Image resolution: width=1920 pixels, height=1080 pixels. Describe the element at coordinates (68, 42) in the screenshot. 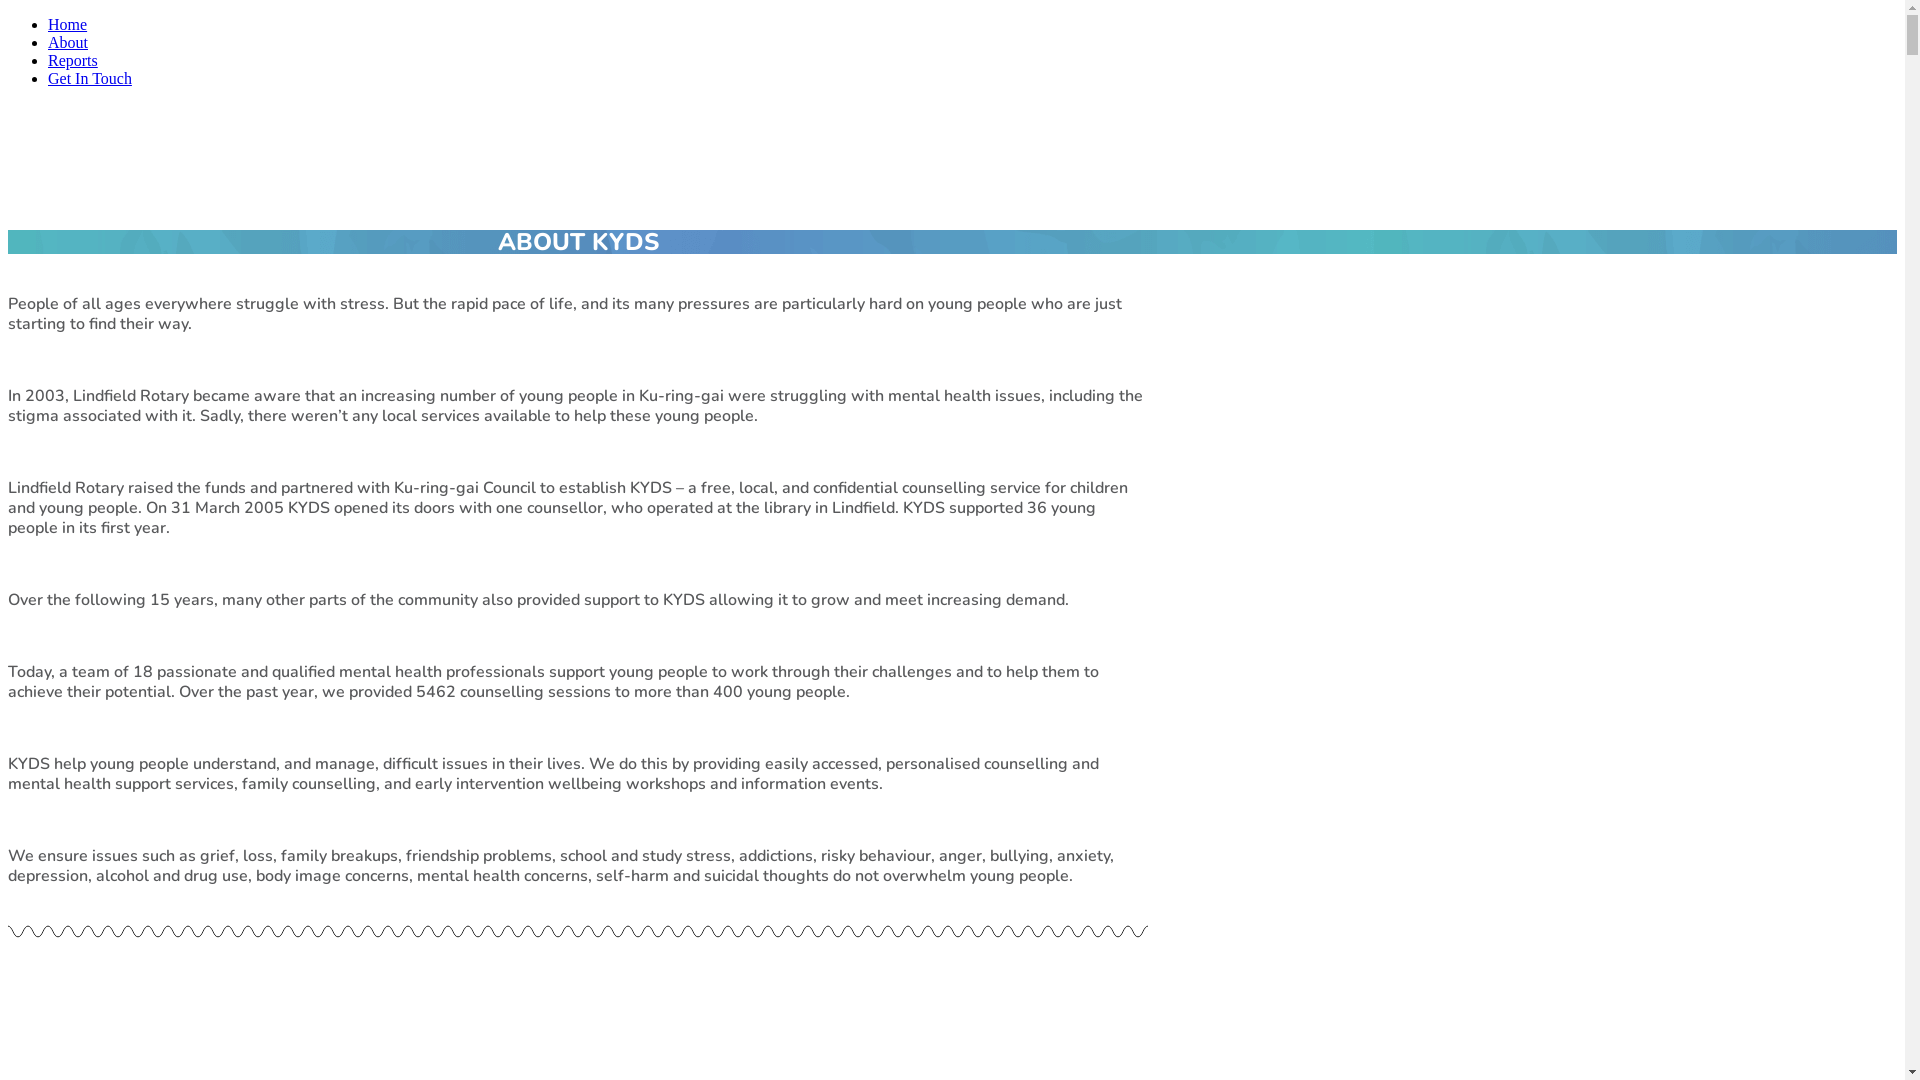

I see `About` at that location.